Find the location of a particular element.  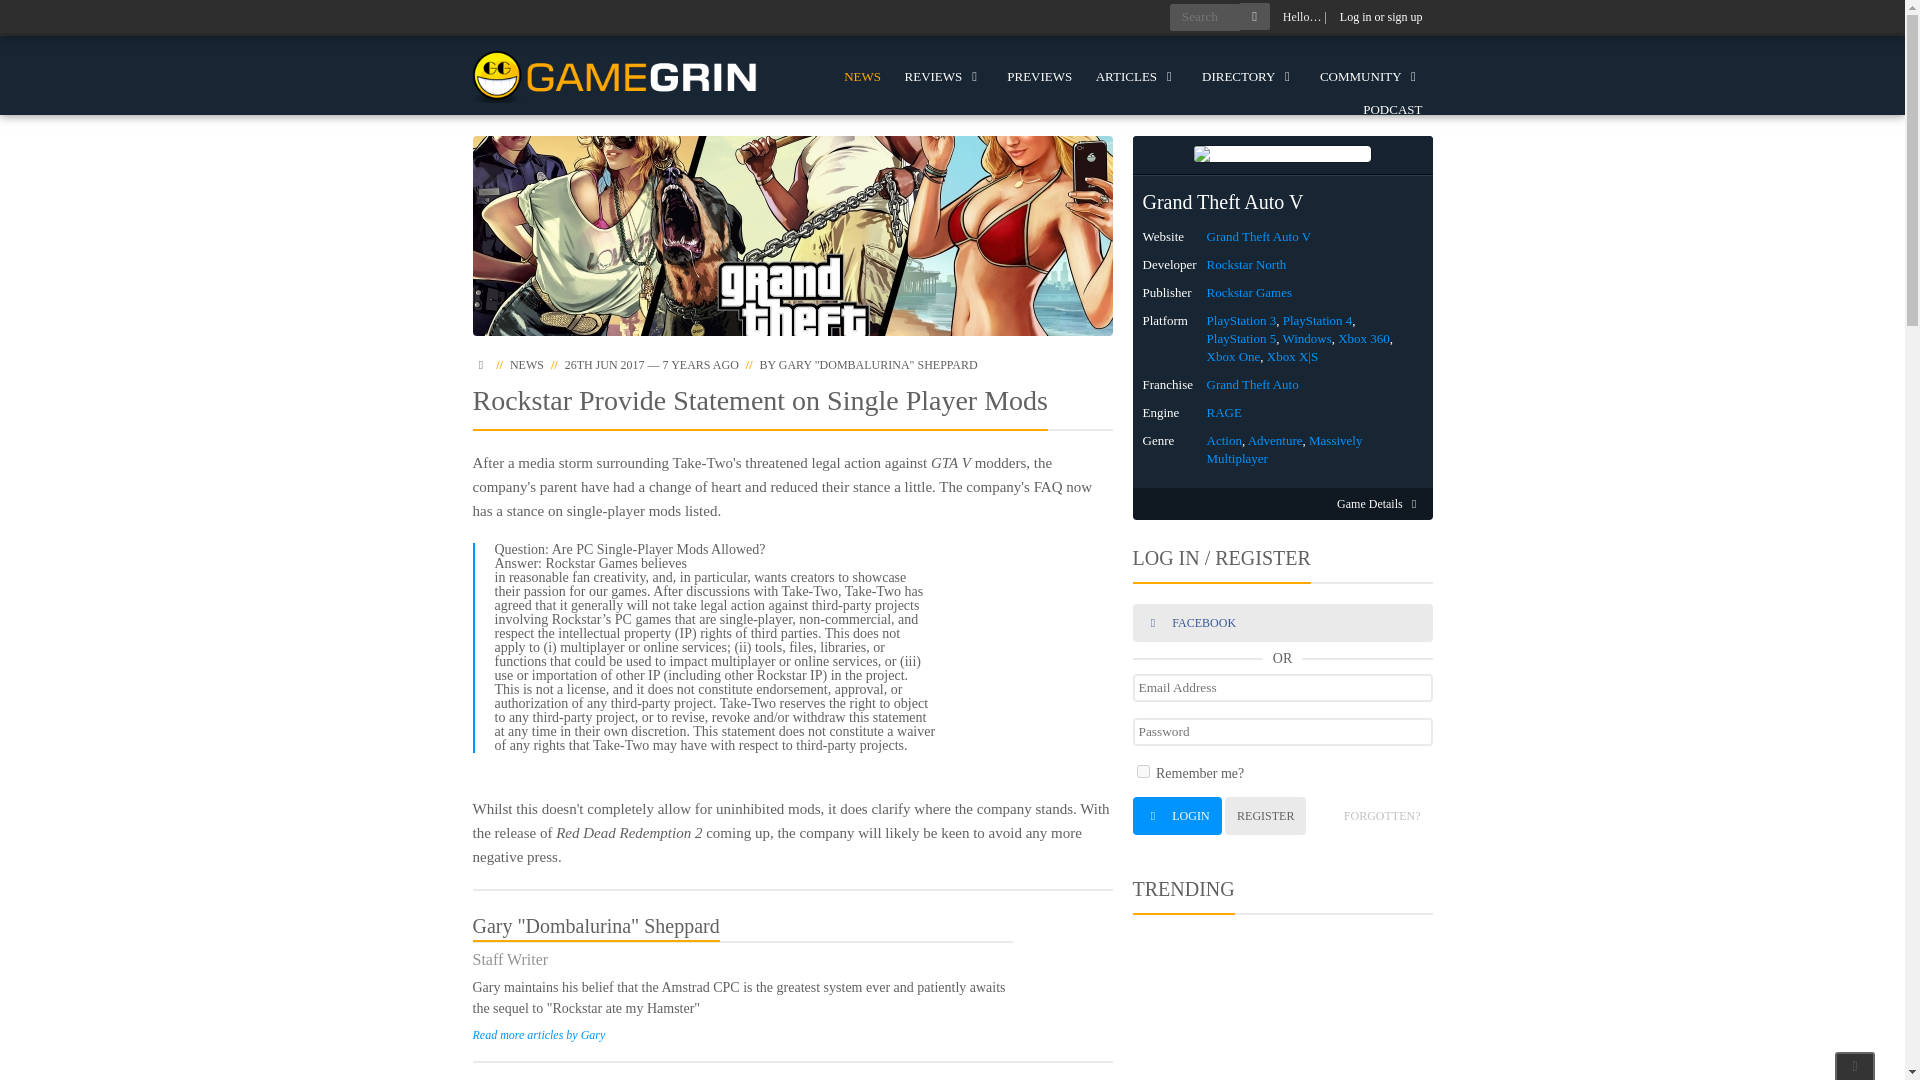

Read more articles by Gary is located at coordinates (538, 1035).